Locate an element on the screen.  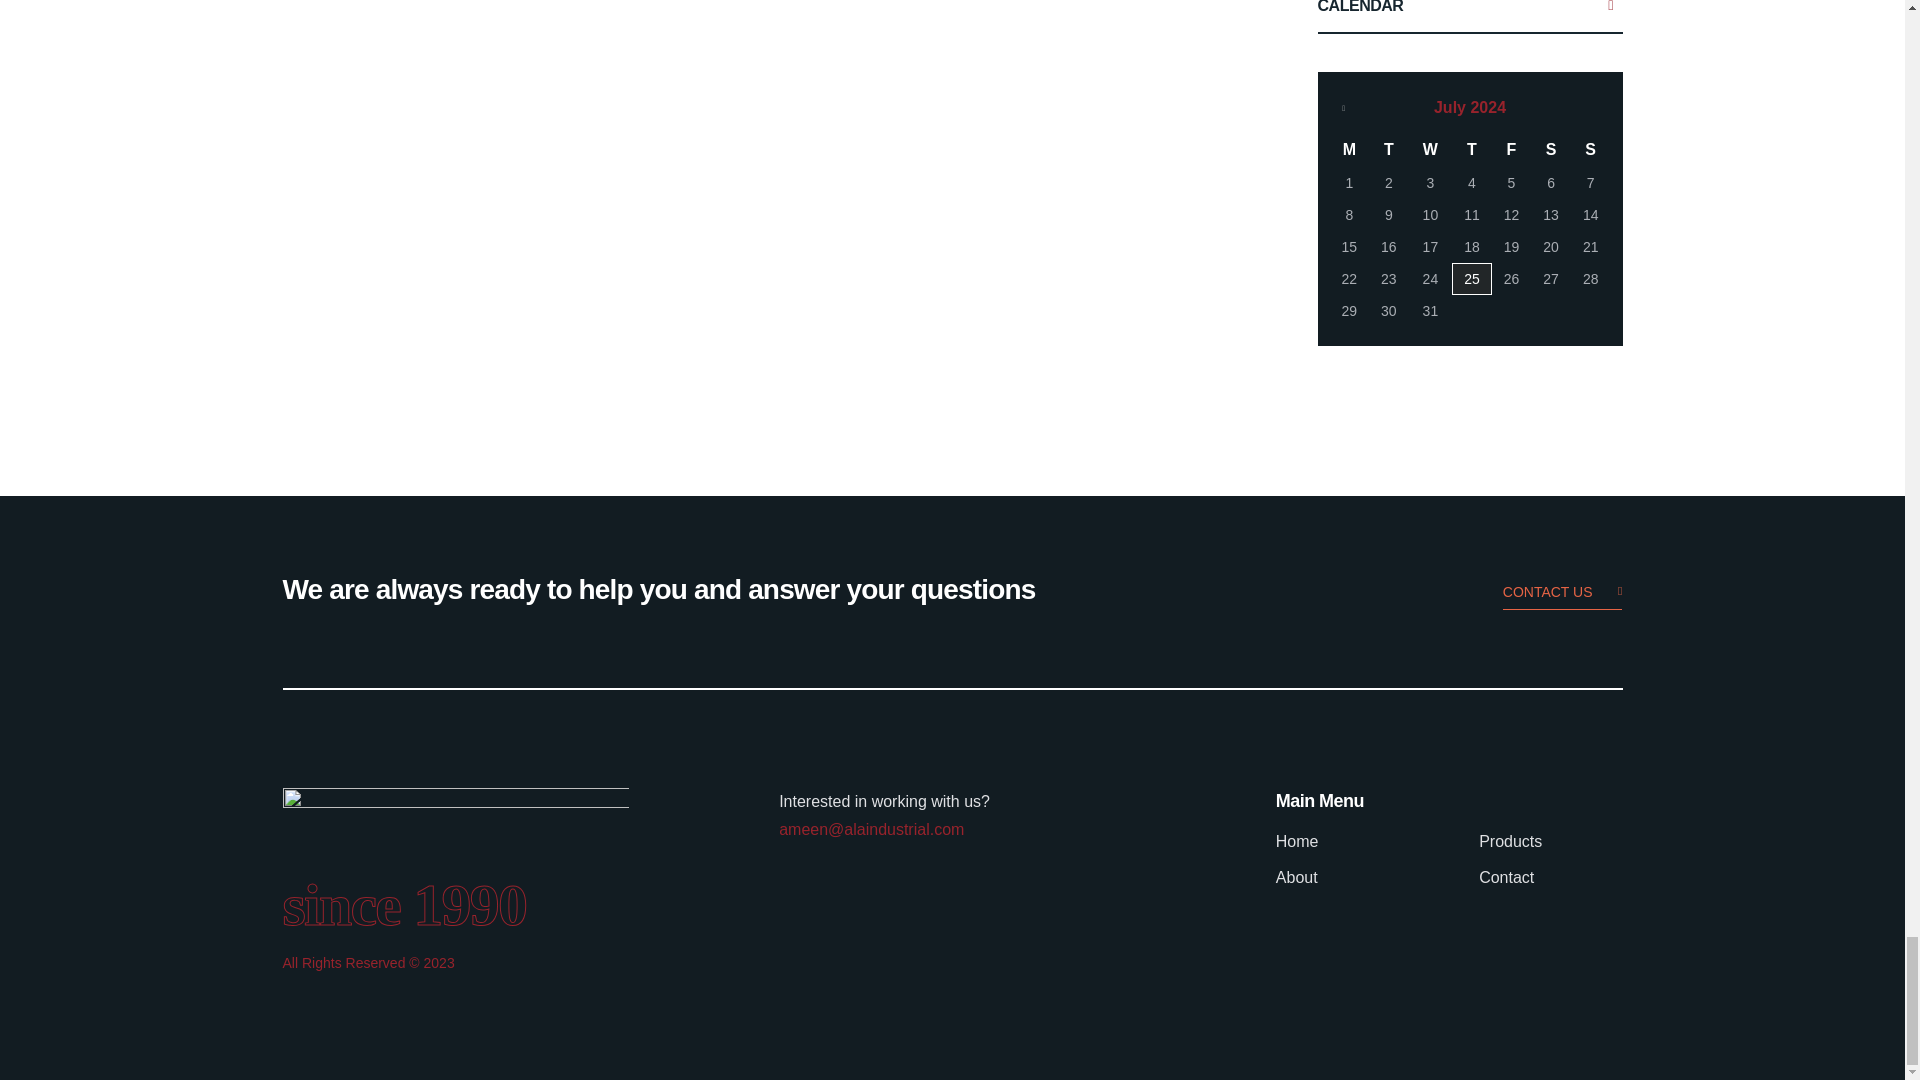
Friday is located at coordinates (1512, 150).